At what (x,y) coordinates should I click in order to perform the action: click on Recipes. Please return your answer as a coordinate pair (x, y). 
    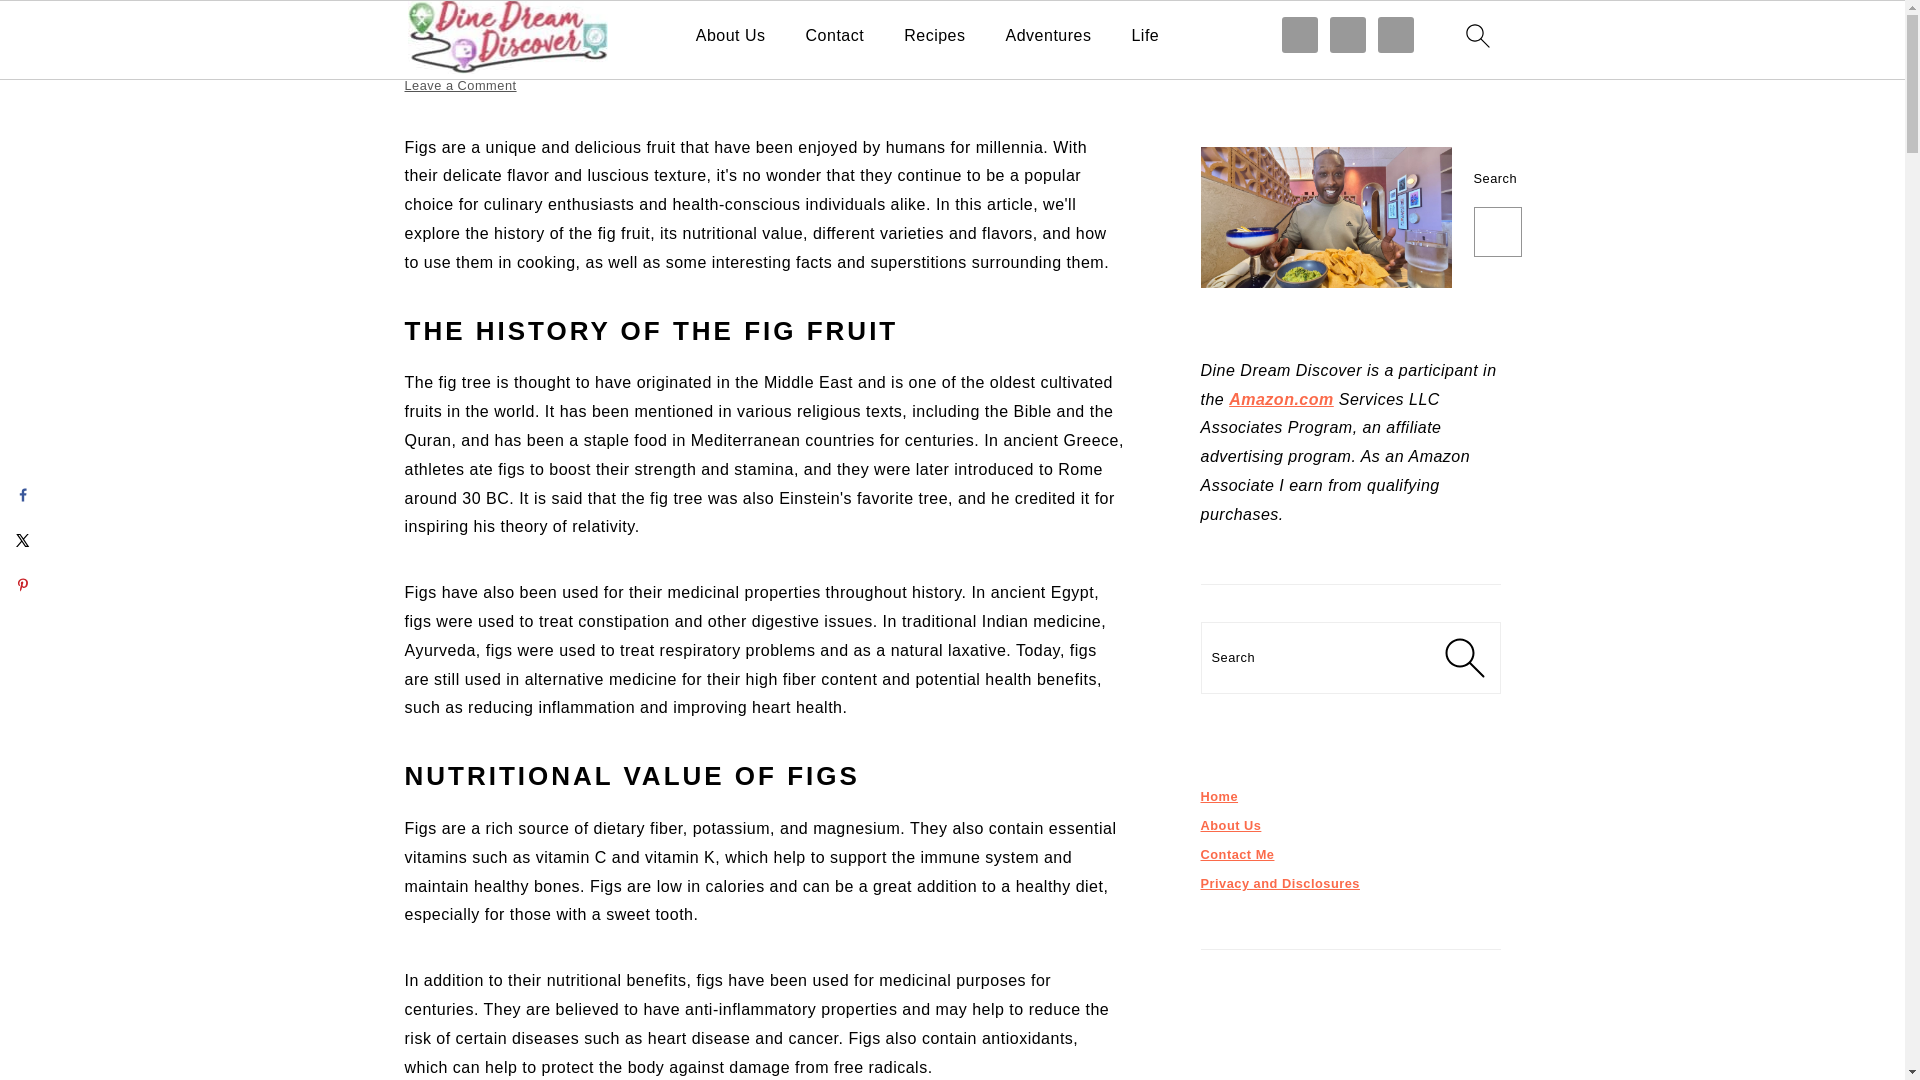
    Looking at the image, I should click on (934, 35).